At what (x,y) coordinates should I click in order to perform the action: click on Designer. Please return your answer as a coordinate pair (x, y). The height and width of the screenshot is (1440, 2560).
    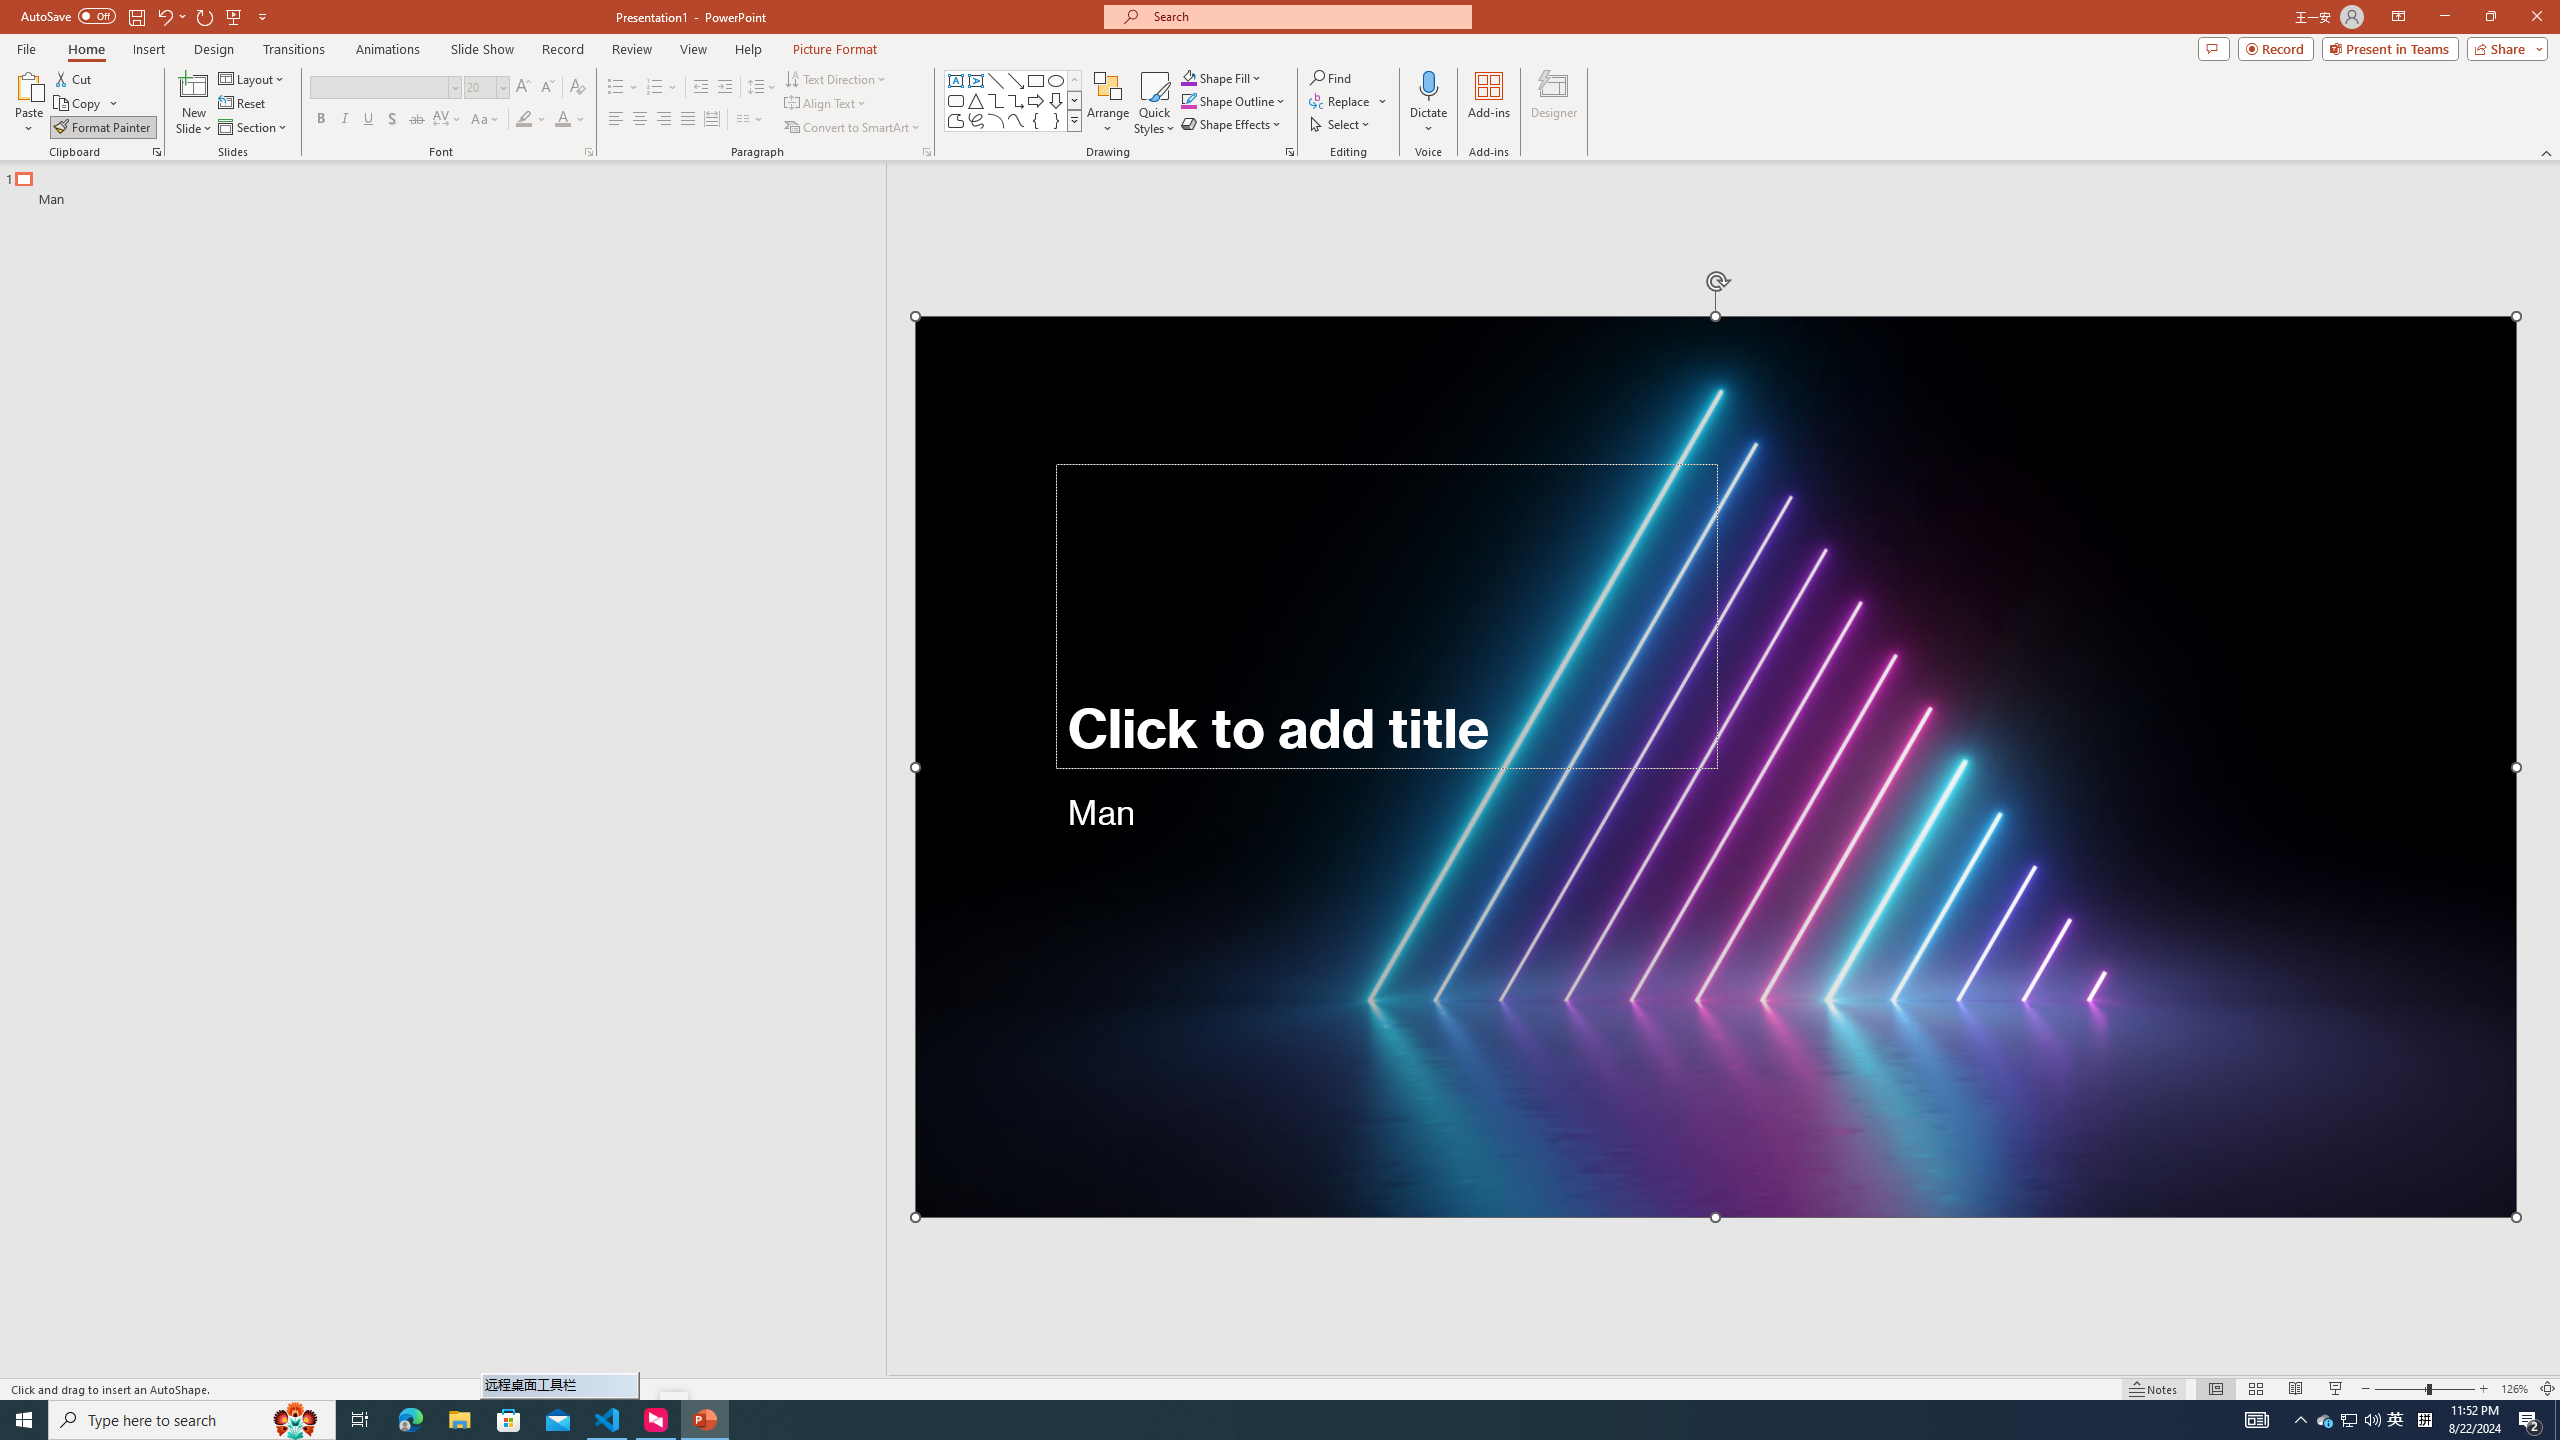
    Looking at the image, I should click on (1554, 103).